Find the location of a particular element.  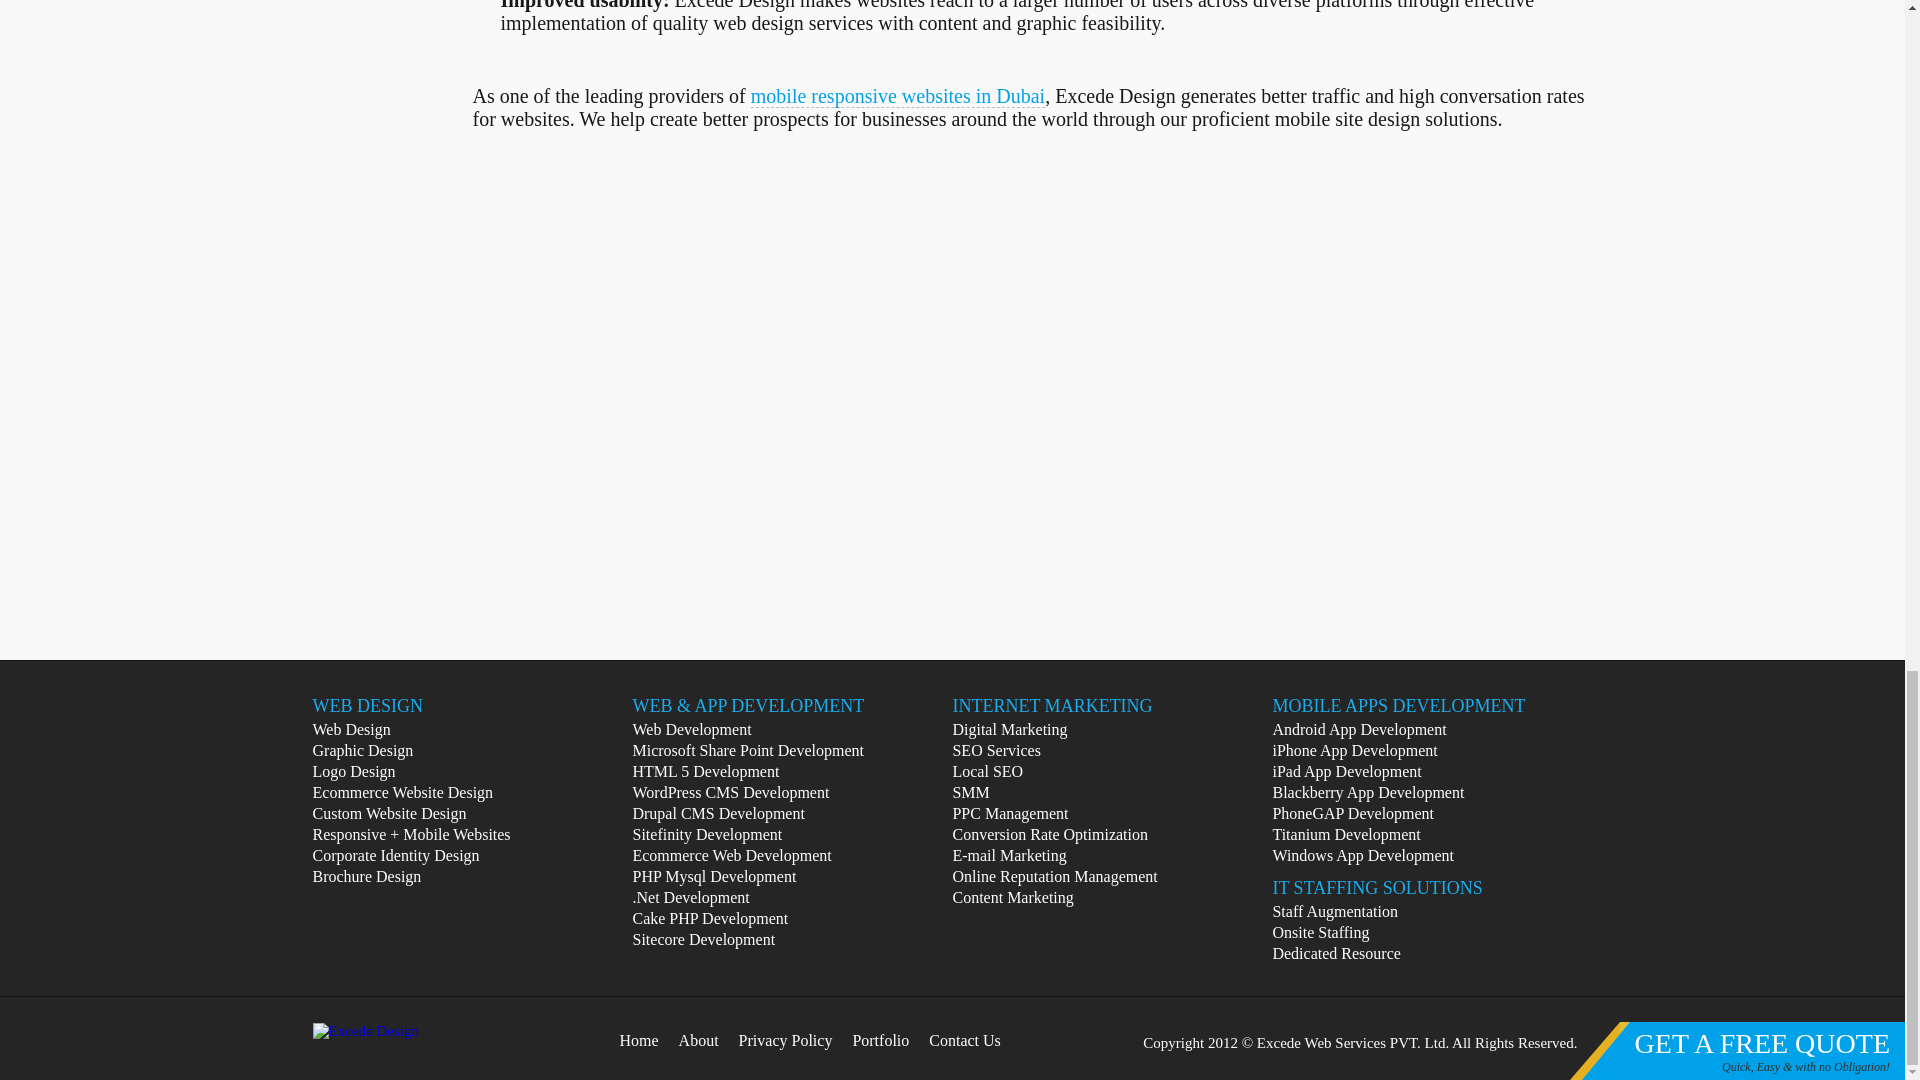

Sitefinity Development is located at coordinates (706, 834).